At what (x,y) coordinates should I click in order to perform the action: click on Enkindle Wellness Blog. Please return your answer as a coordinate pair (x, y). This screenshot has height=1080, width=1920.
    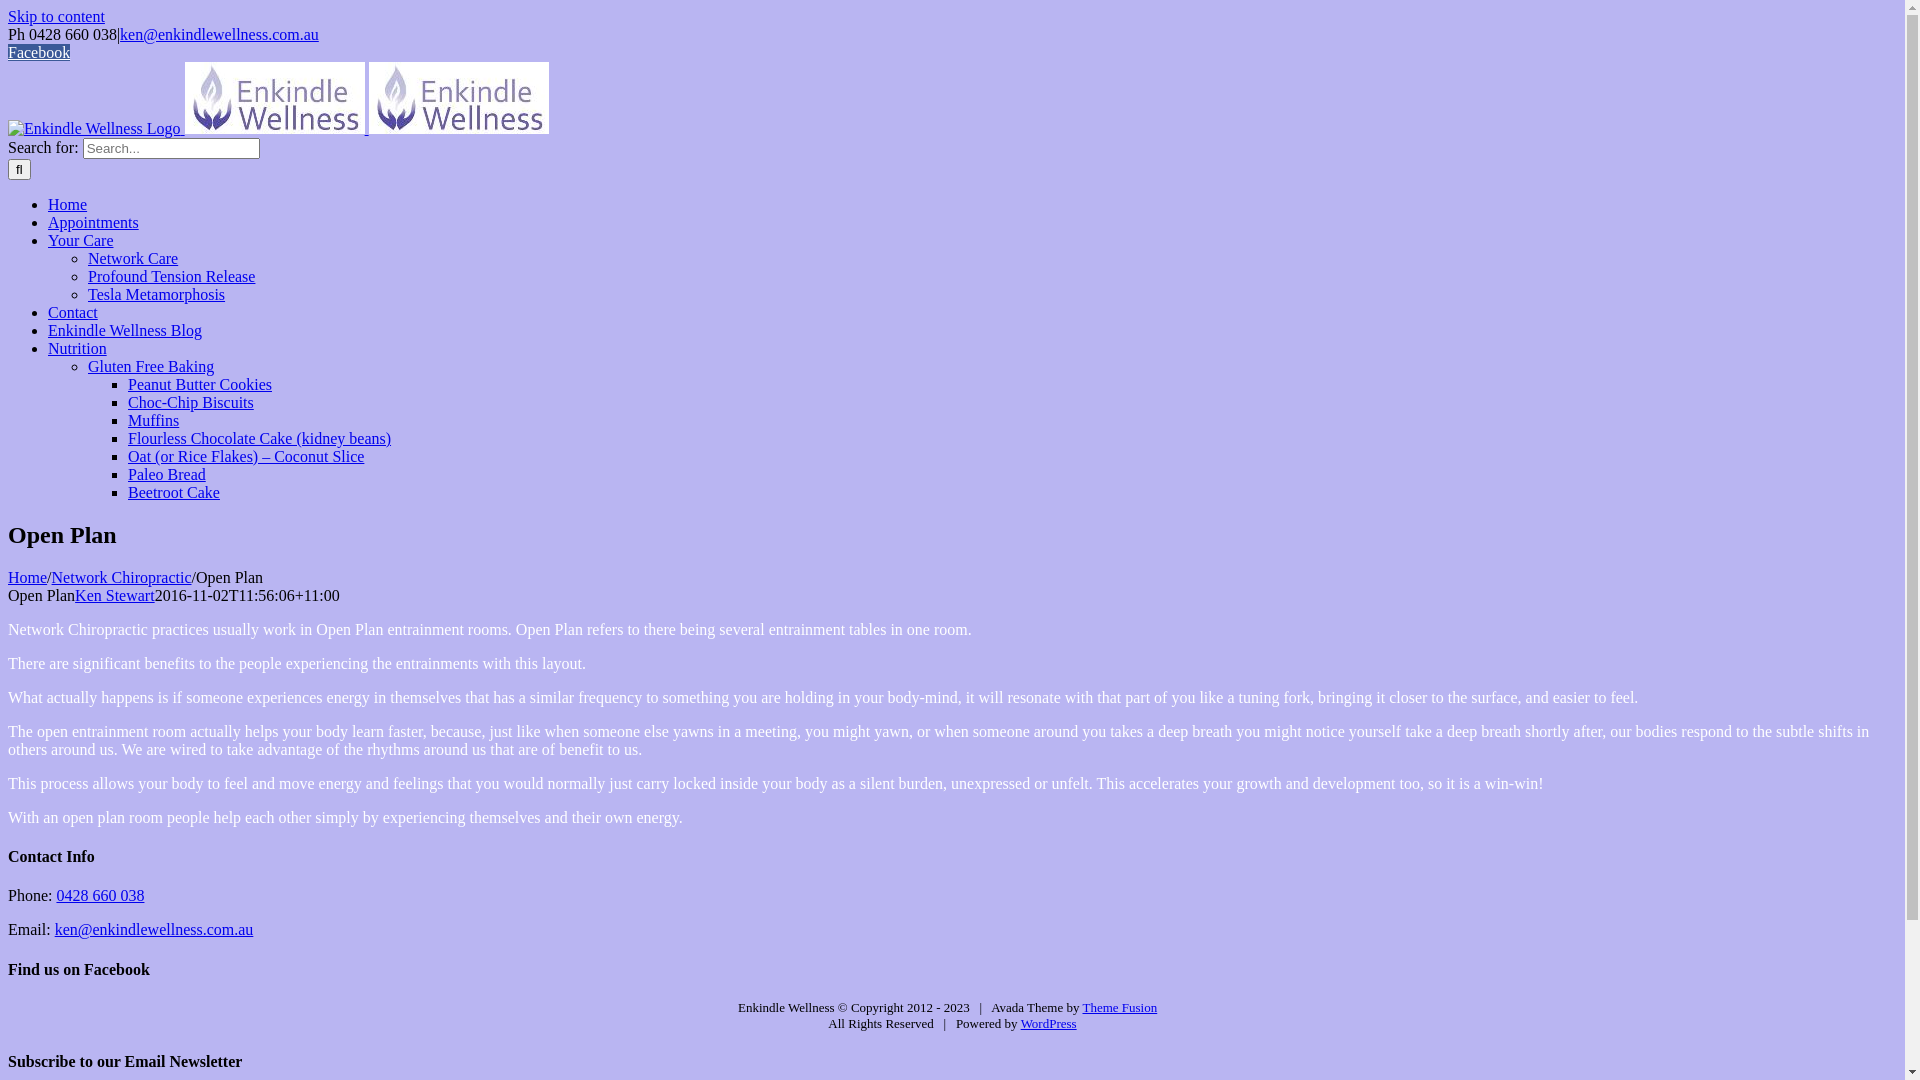
    Looking at the image, I should click on (125, 330).